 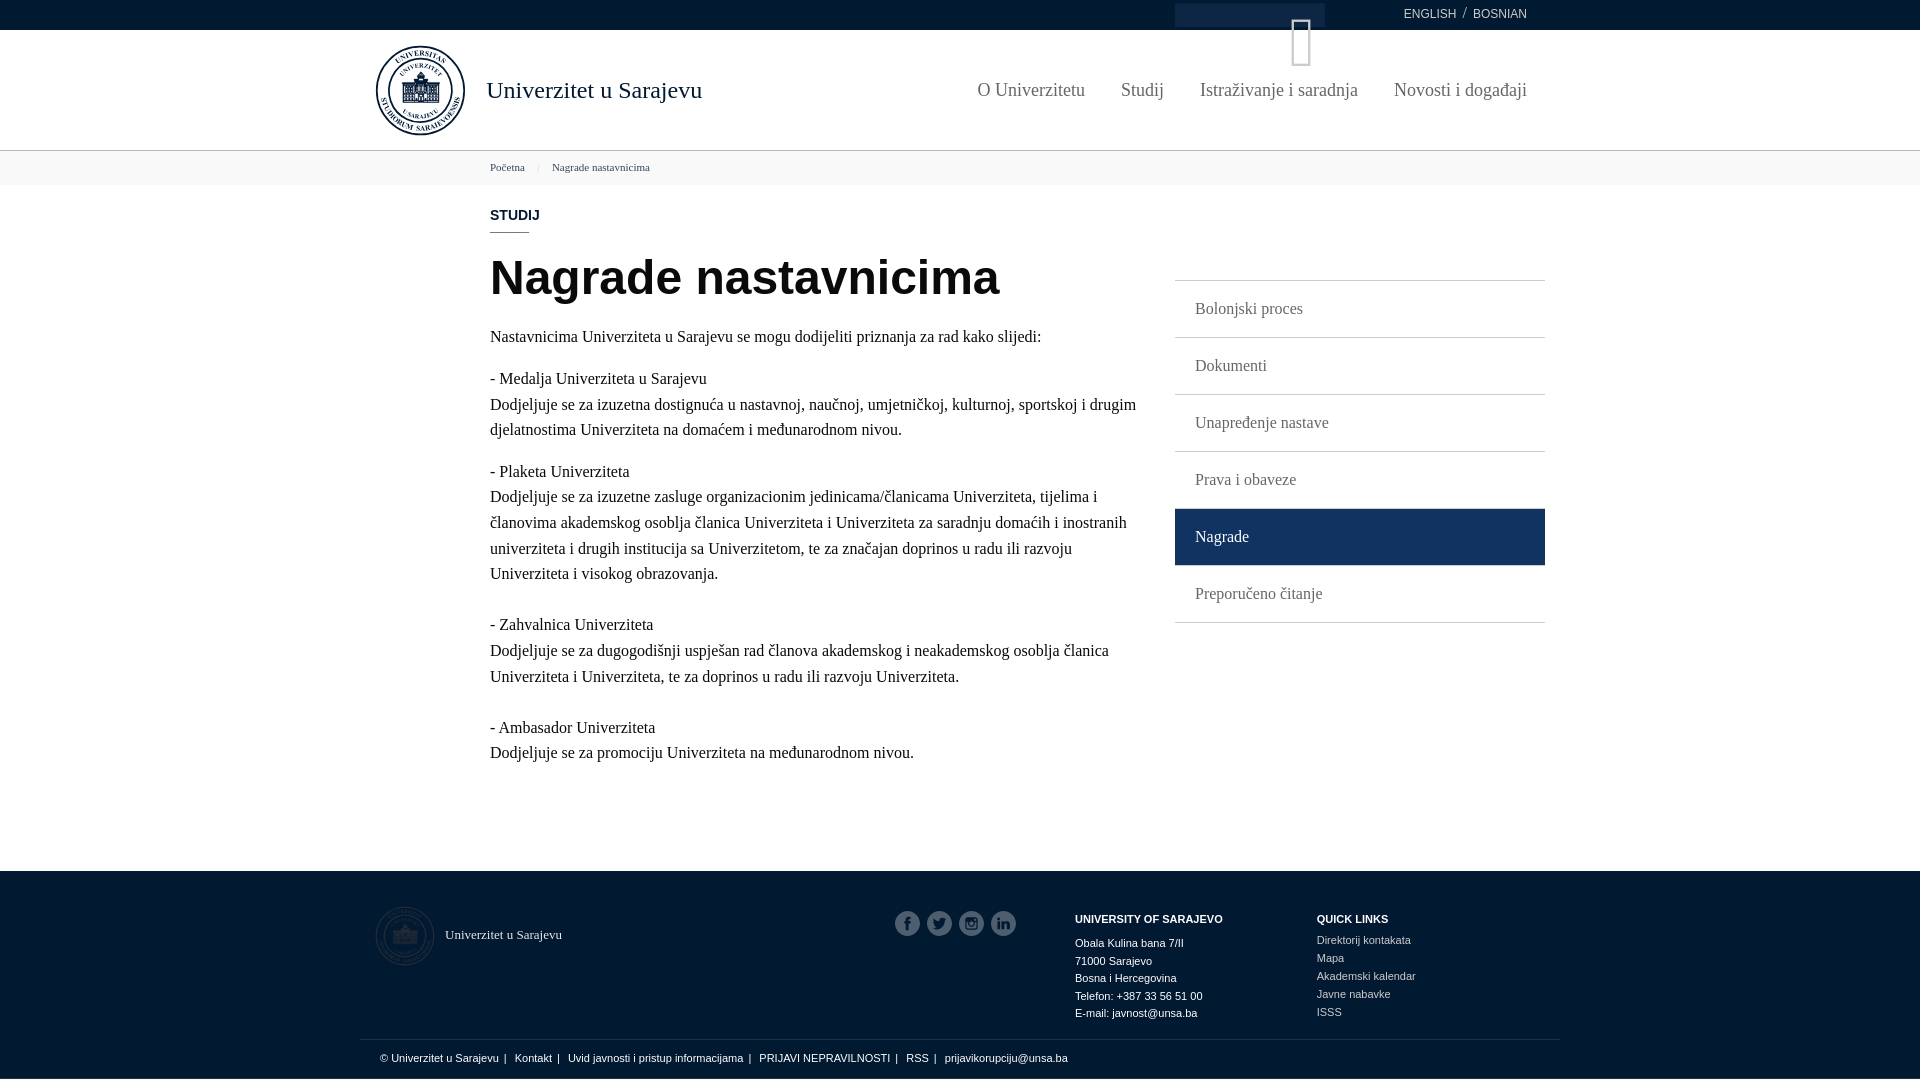 What do you see at coordinates (504, 934) in the screenshot?
I see `Univerzitet u Sarajevu` at bounding box center [504, 934].